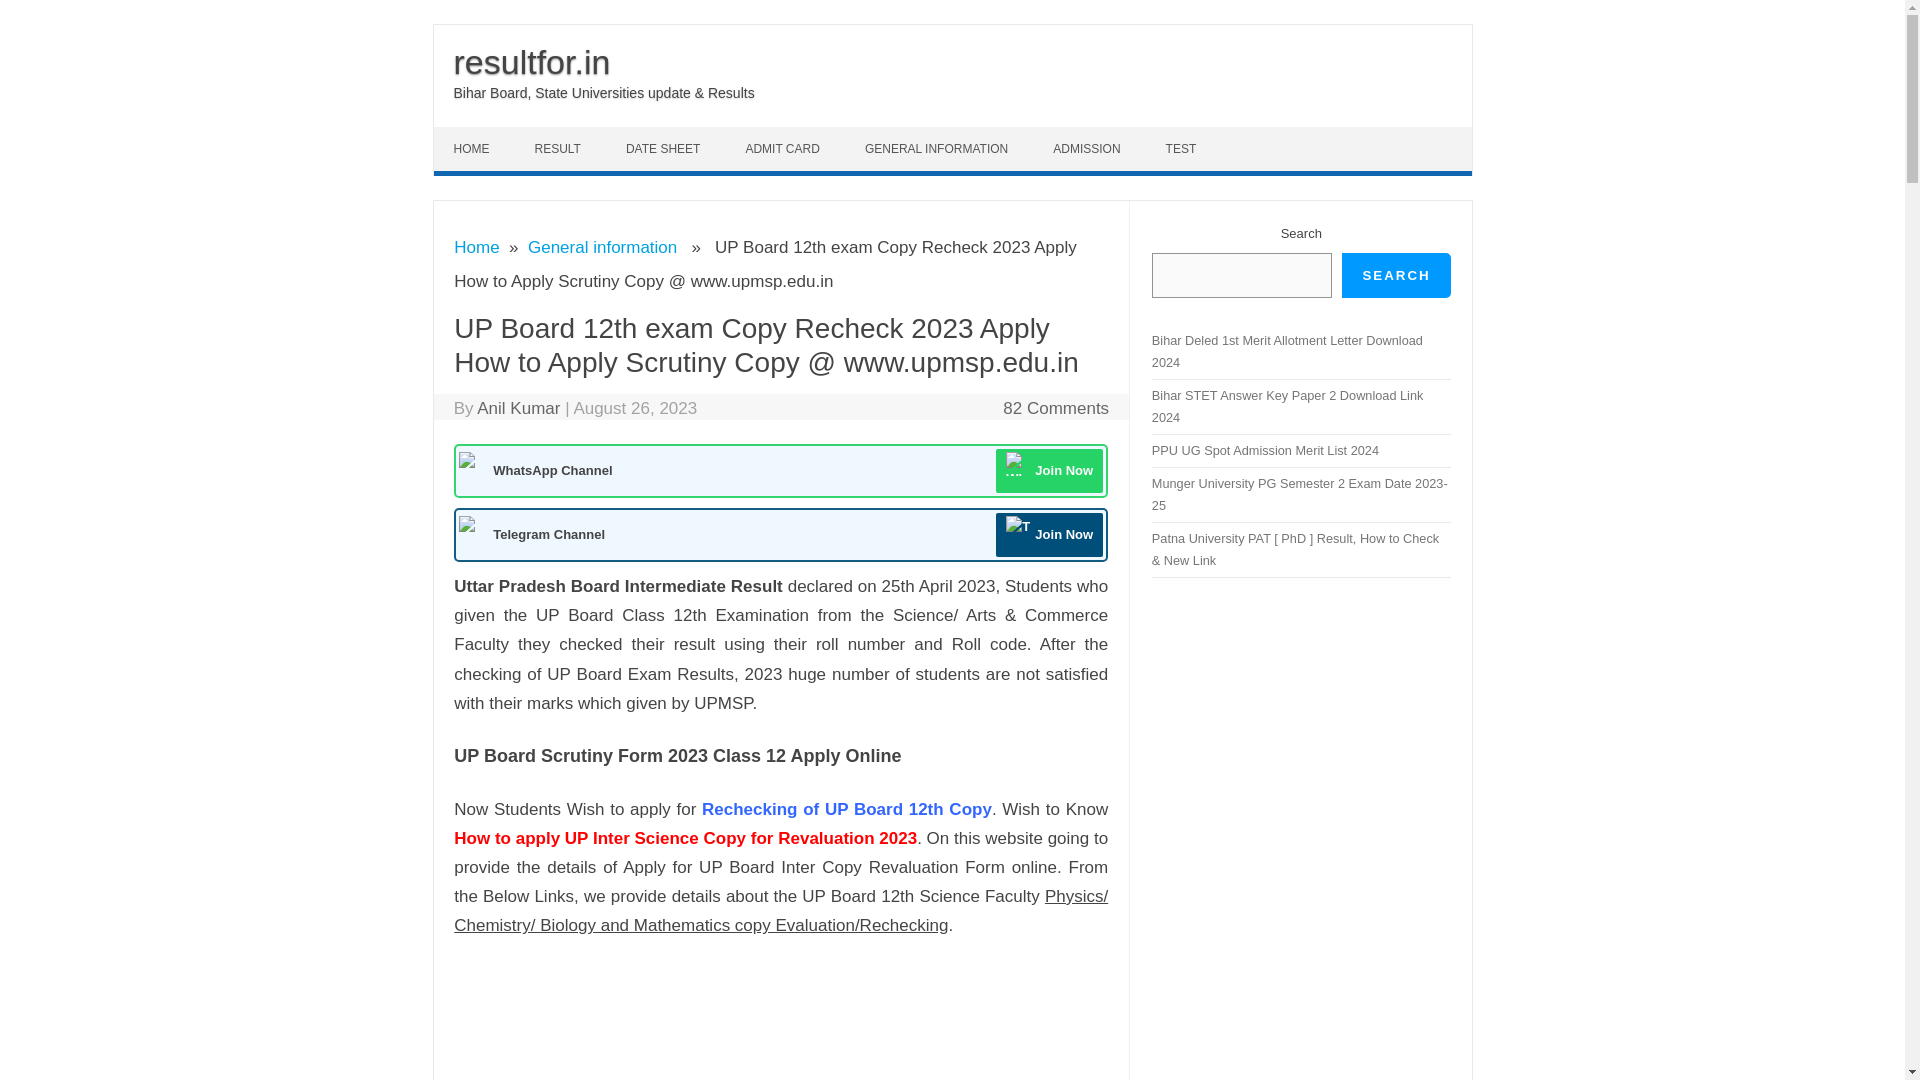 Image resolution: width=1920 pixels, height=1080 pixels. What do you see at coordinates (1088, 148) in the screenshot?
I see `ADMISSION` at bounding box center [1088, 148].